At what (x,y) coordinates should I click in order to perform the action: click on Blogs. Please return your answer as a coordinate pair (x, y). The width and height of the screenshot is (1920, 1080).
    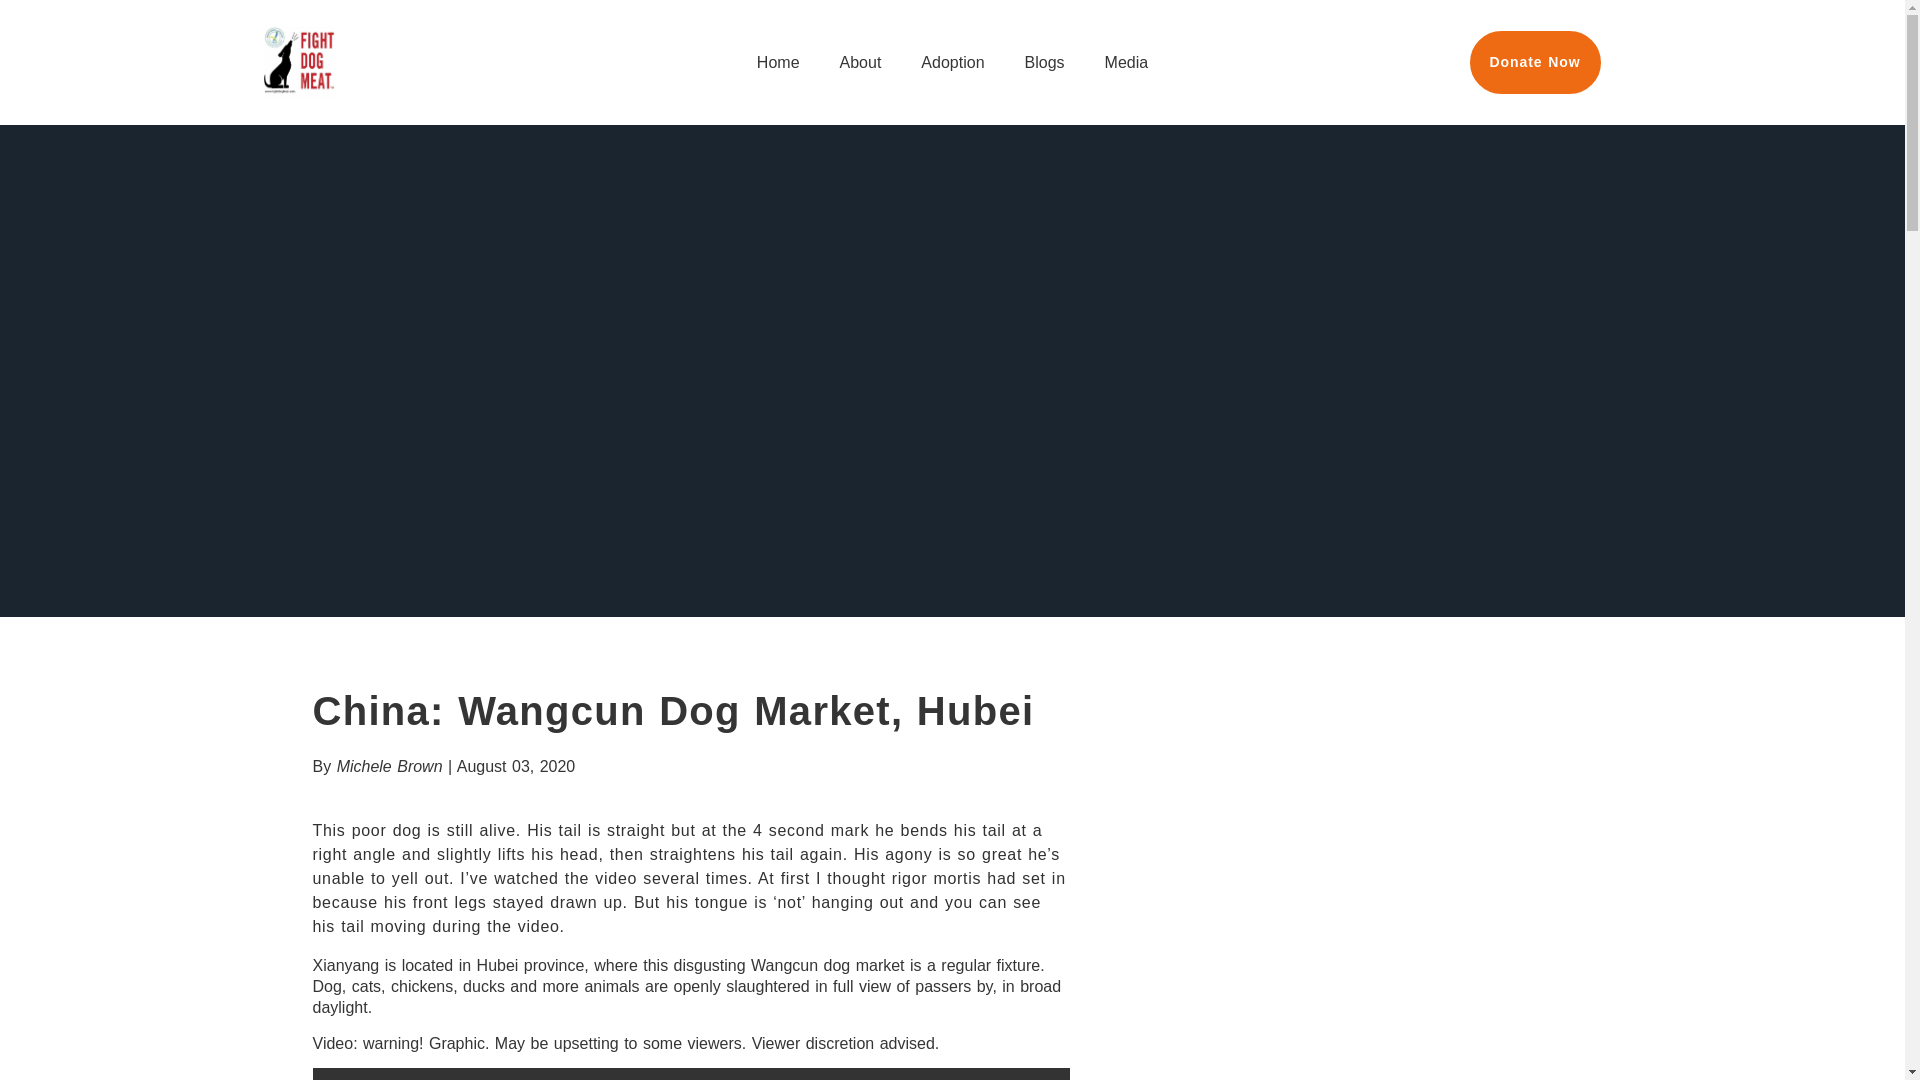
    Looking at the image, I should click on (1044, 62).